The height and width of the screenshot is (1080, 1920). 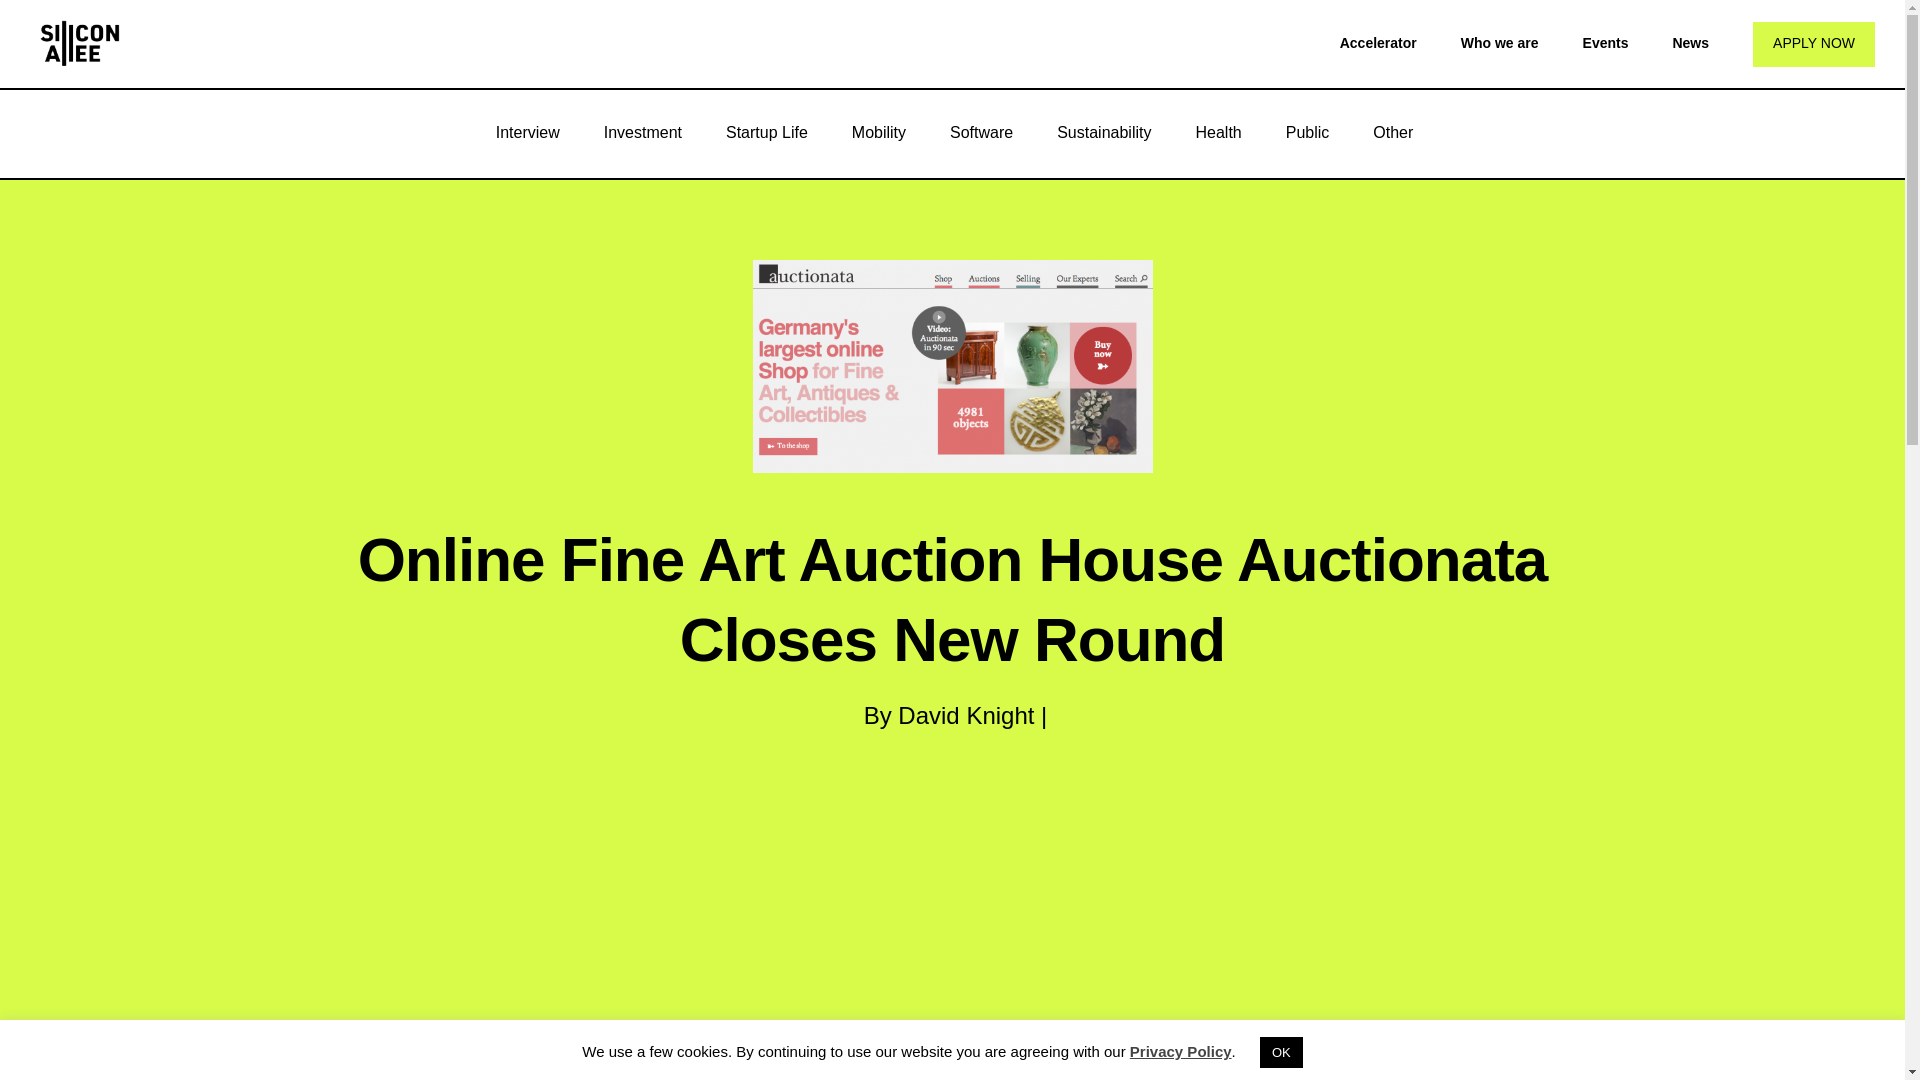 I want to click on Interview, so click(x=528, y=132).